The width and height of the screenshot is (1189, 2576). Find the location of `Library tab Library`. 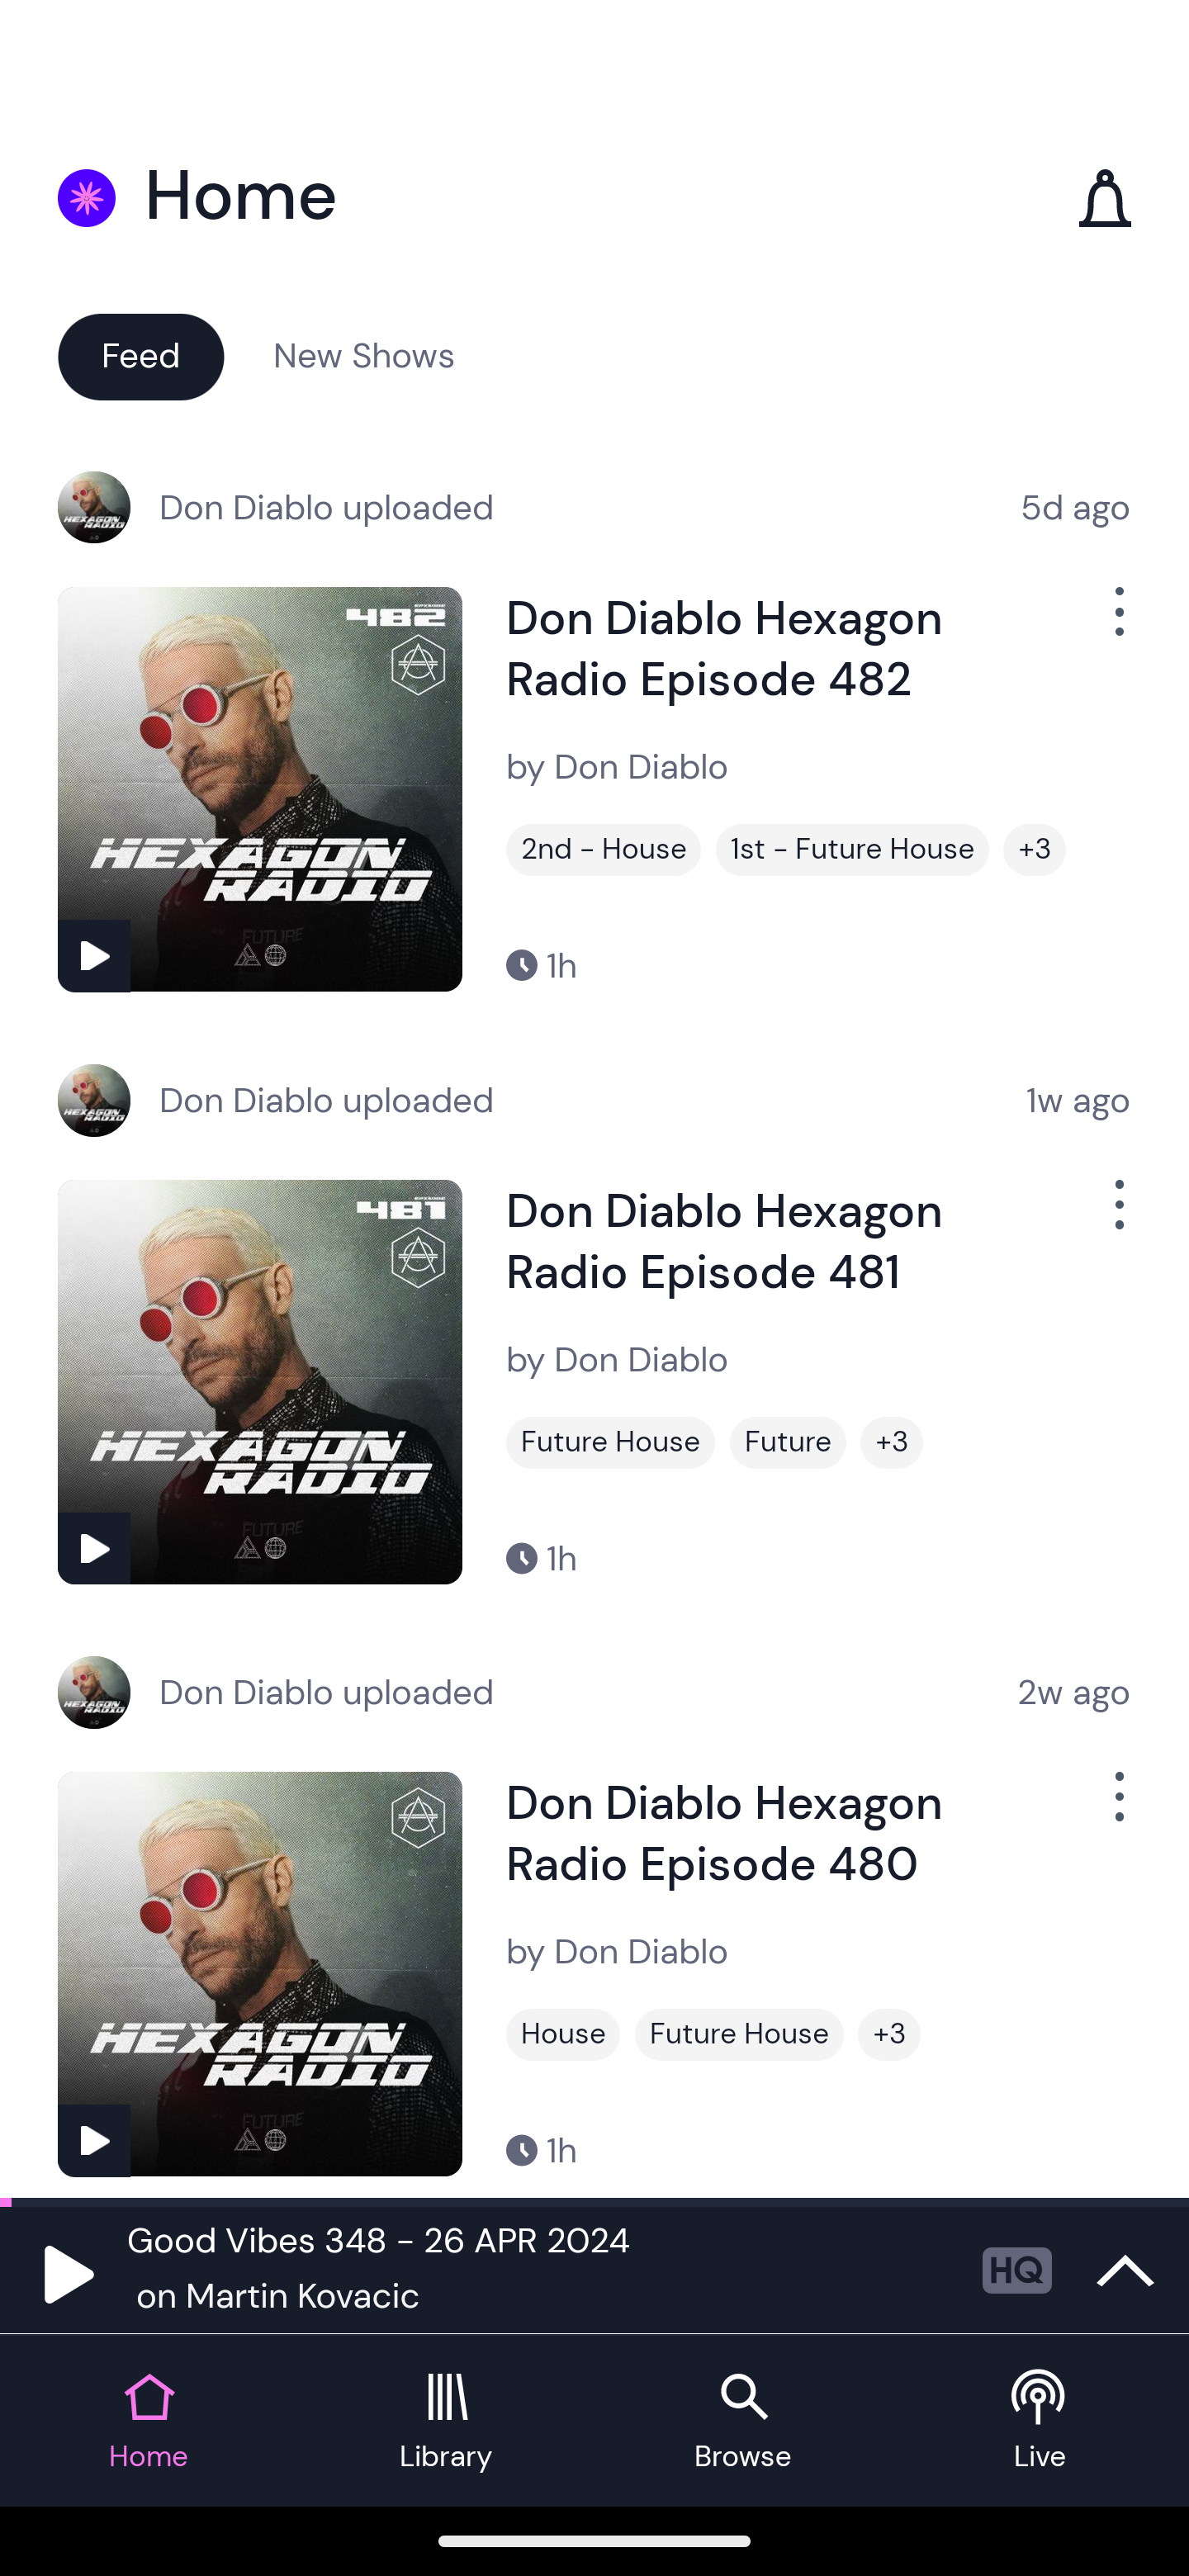

Library tab Library is located at coordinates (446, 2421).